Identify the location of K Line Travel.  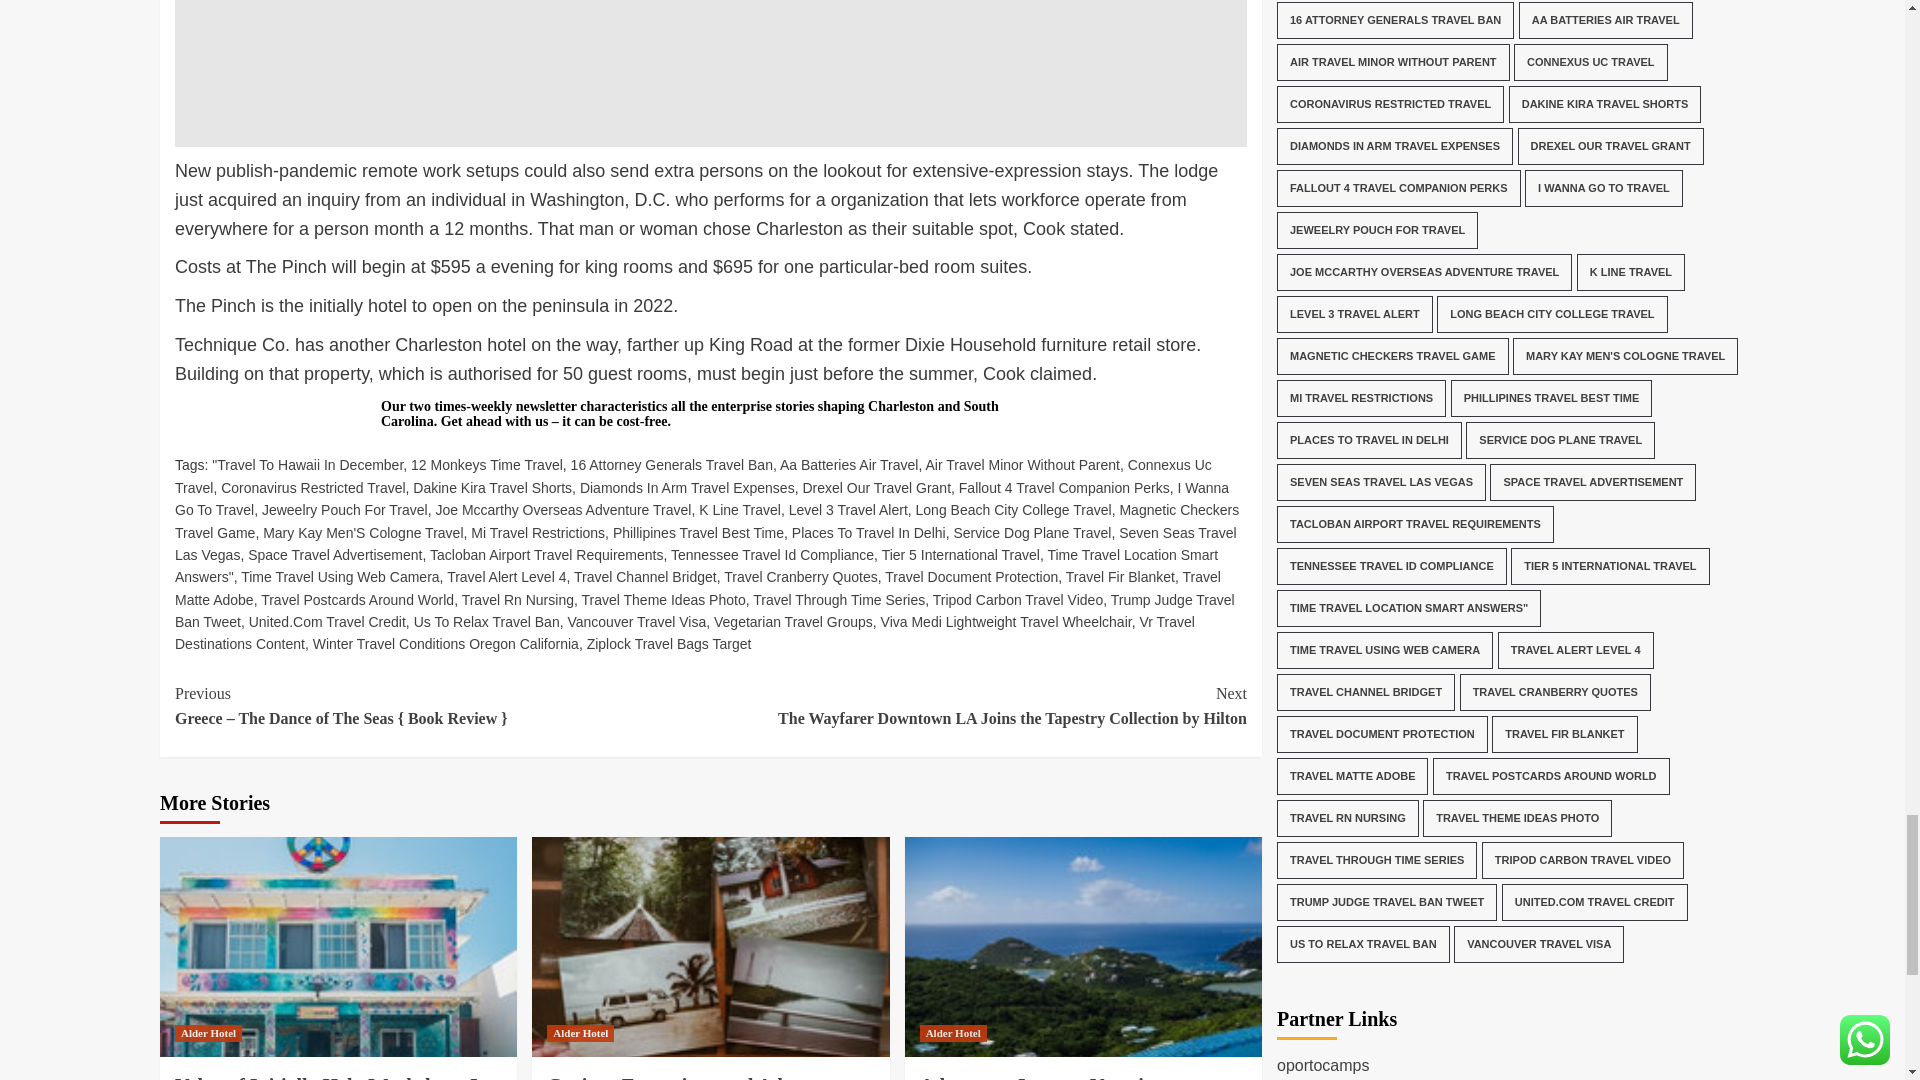
(740, 510).